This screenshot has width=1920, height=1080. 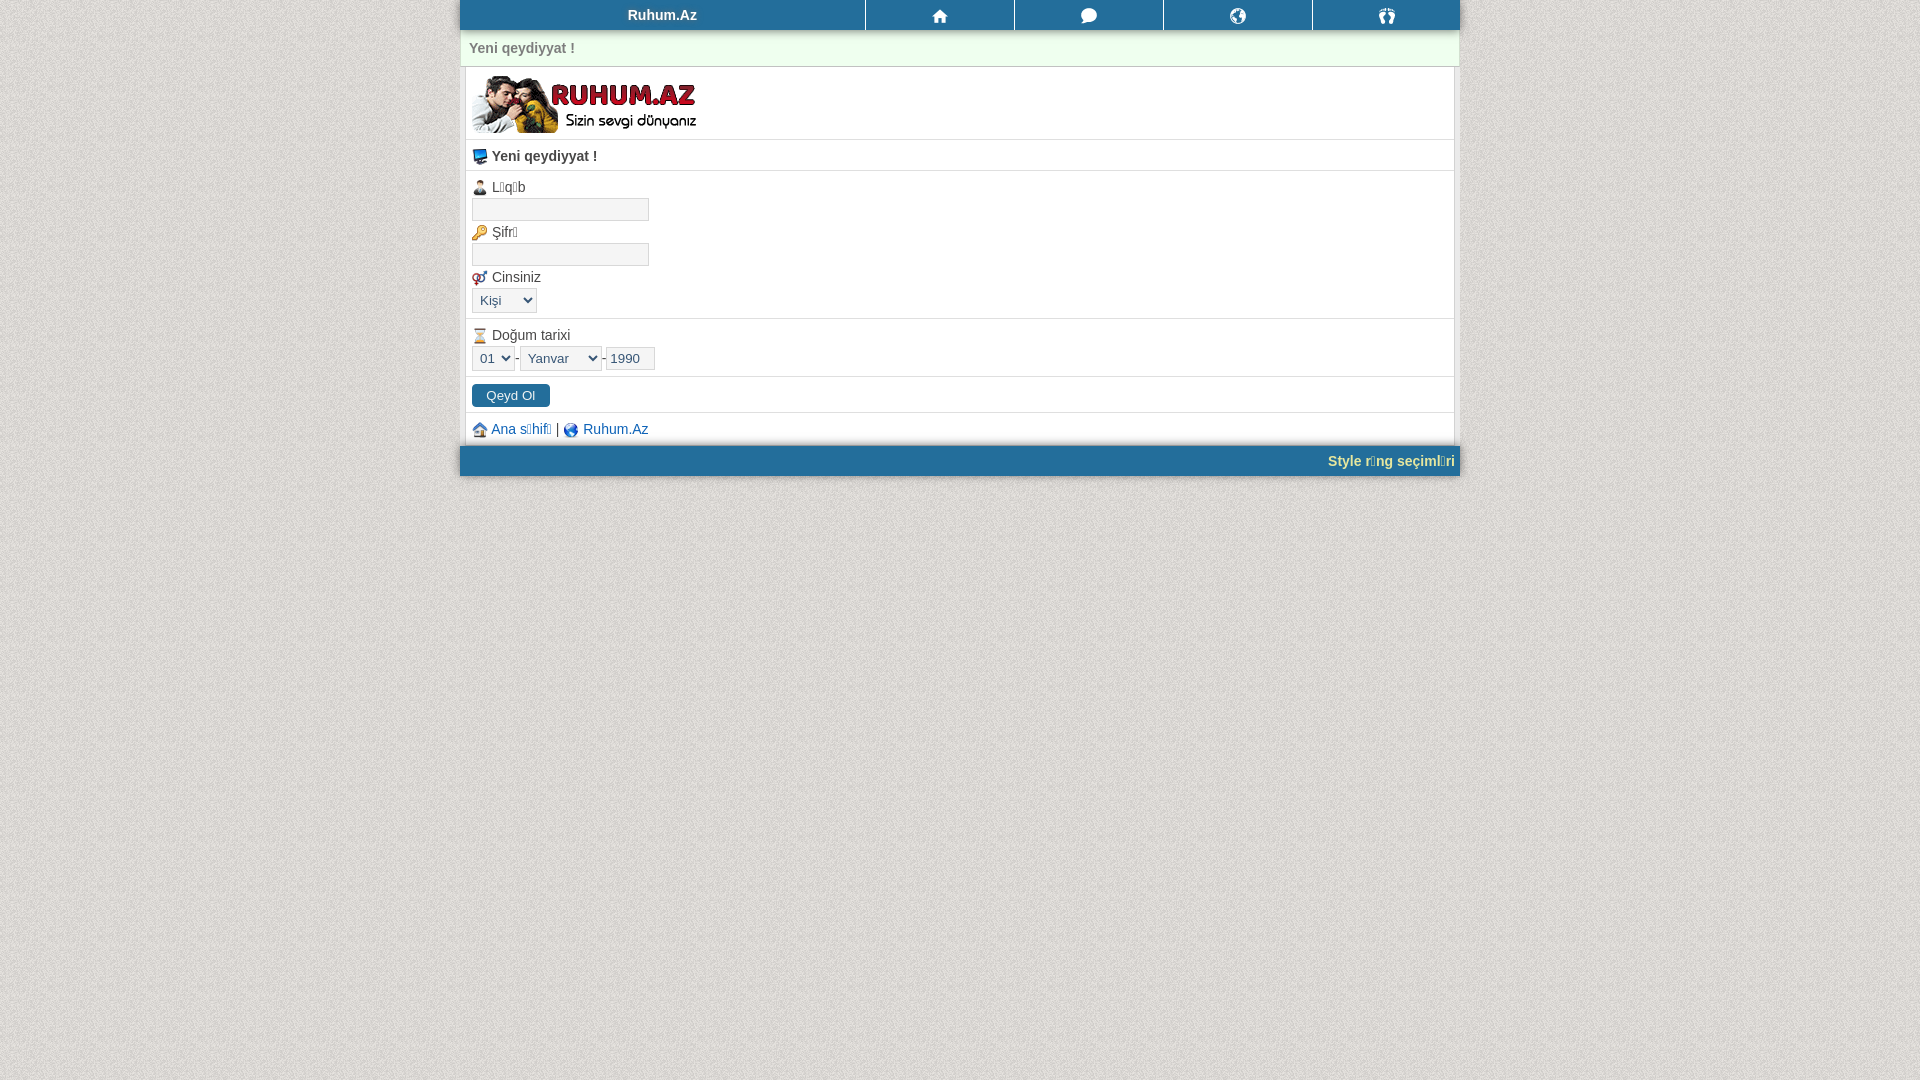 I want to click on Leqebiniz (Nick), so click(x=560, y=210).